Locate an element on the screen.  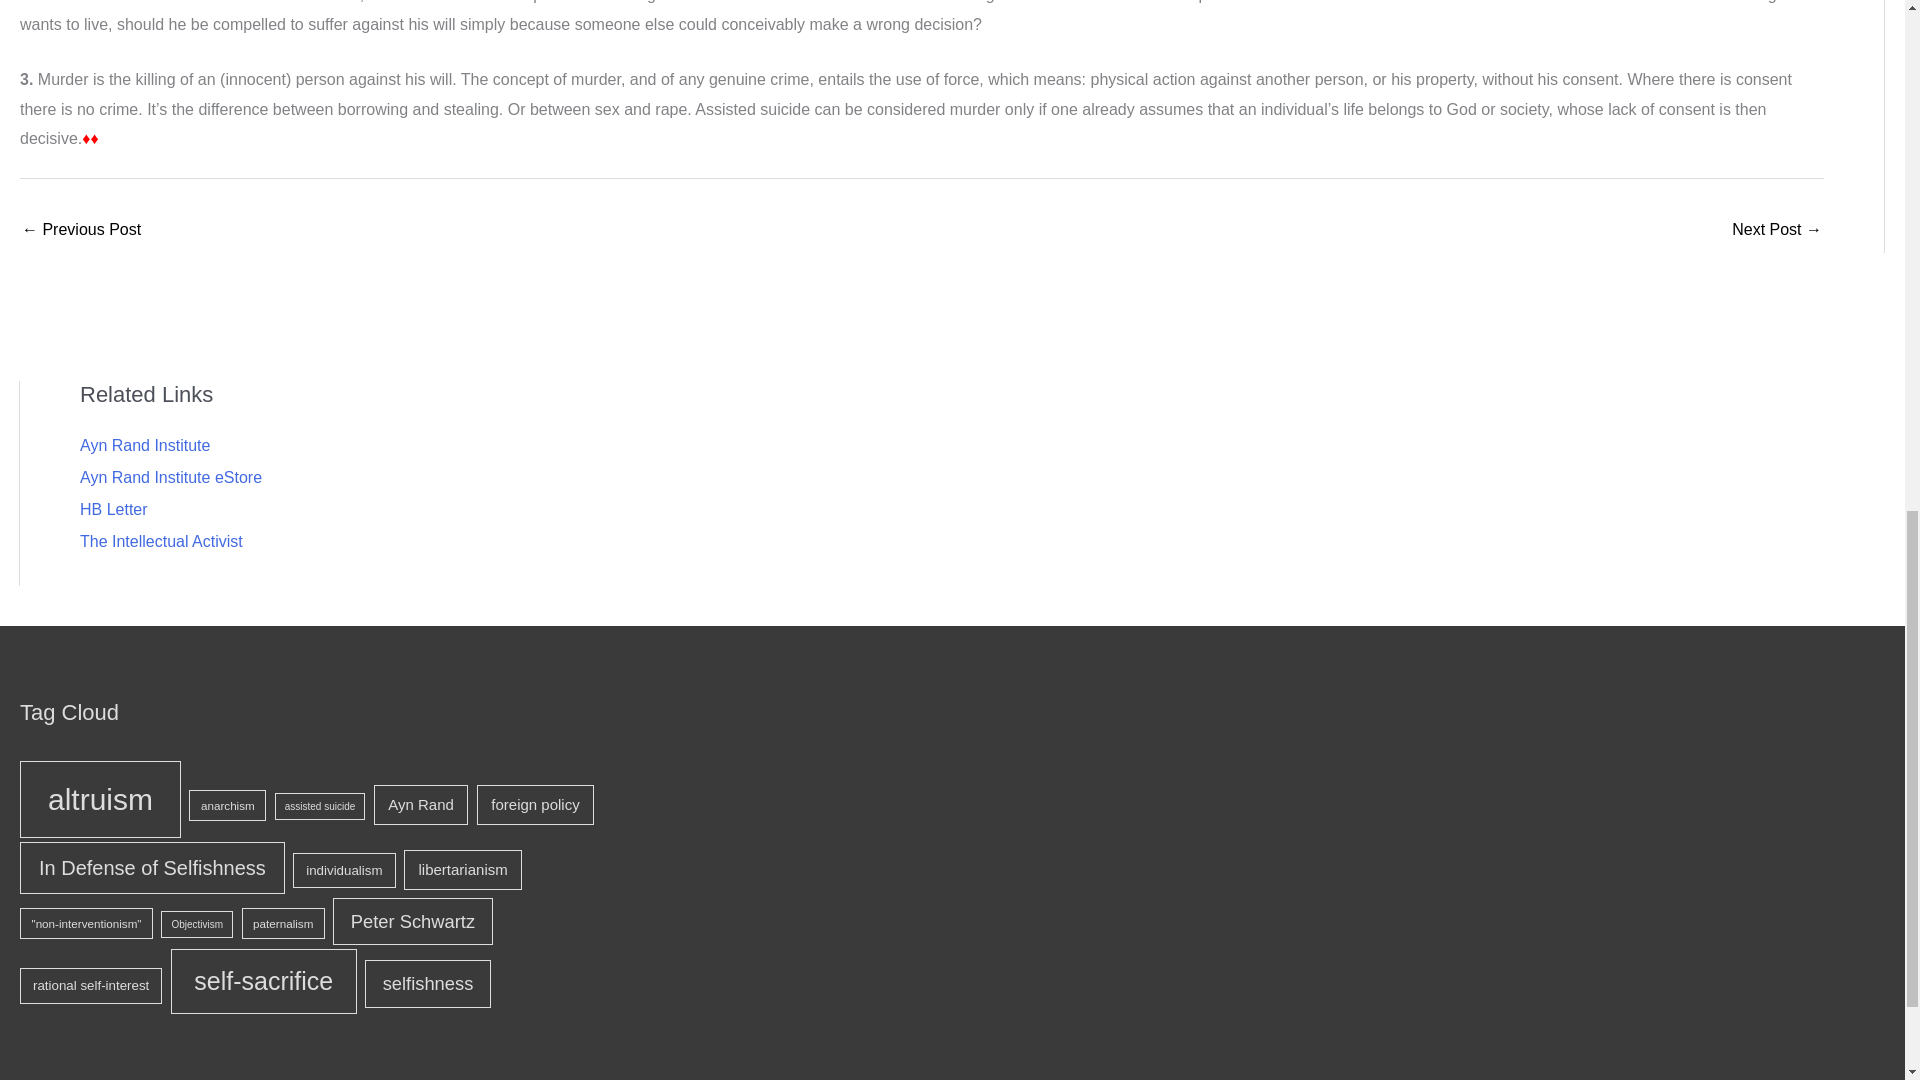
foreign policy is located at coordinates (534, 805).